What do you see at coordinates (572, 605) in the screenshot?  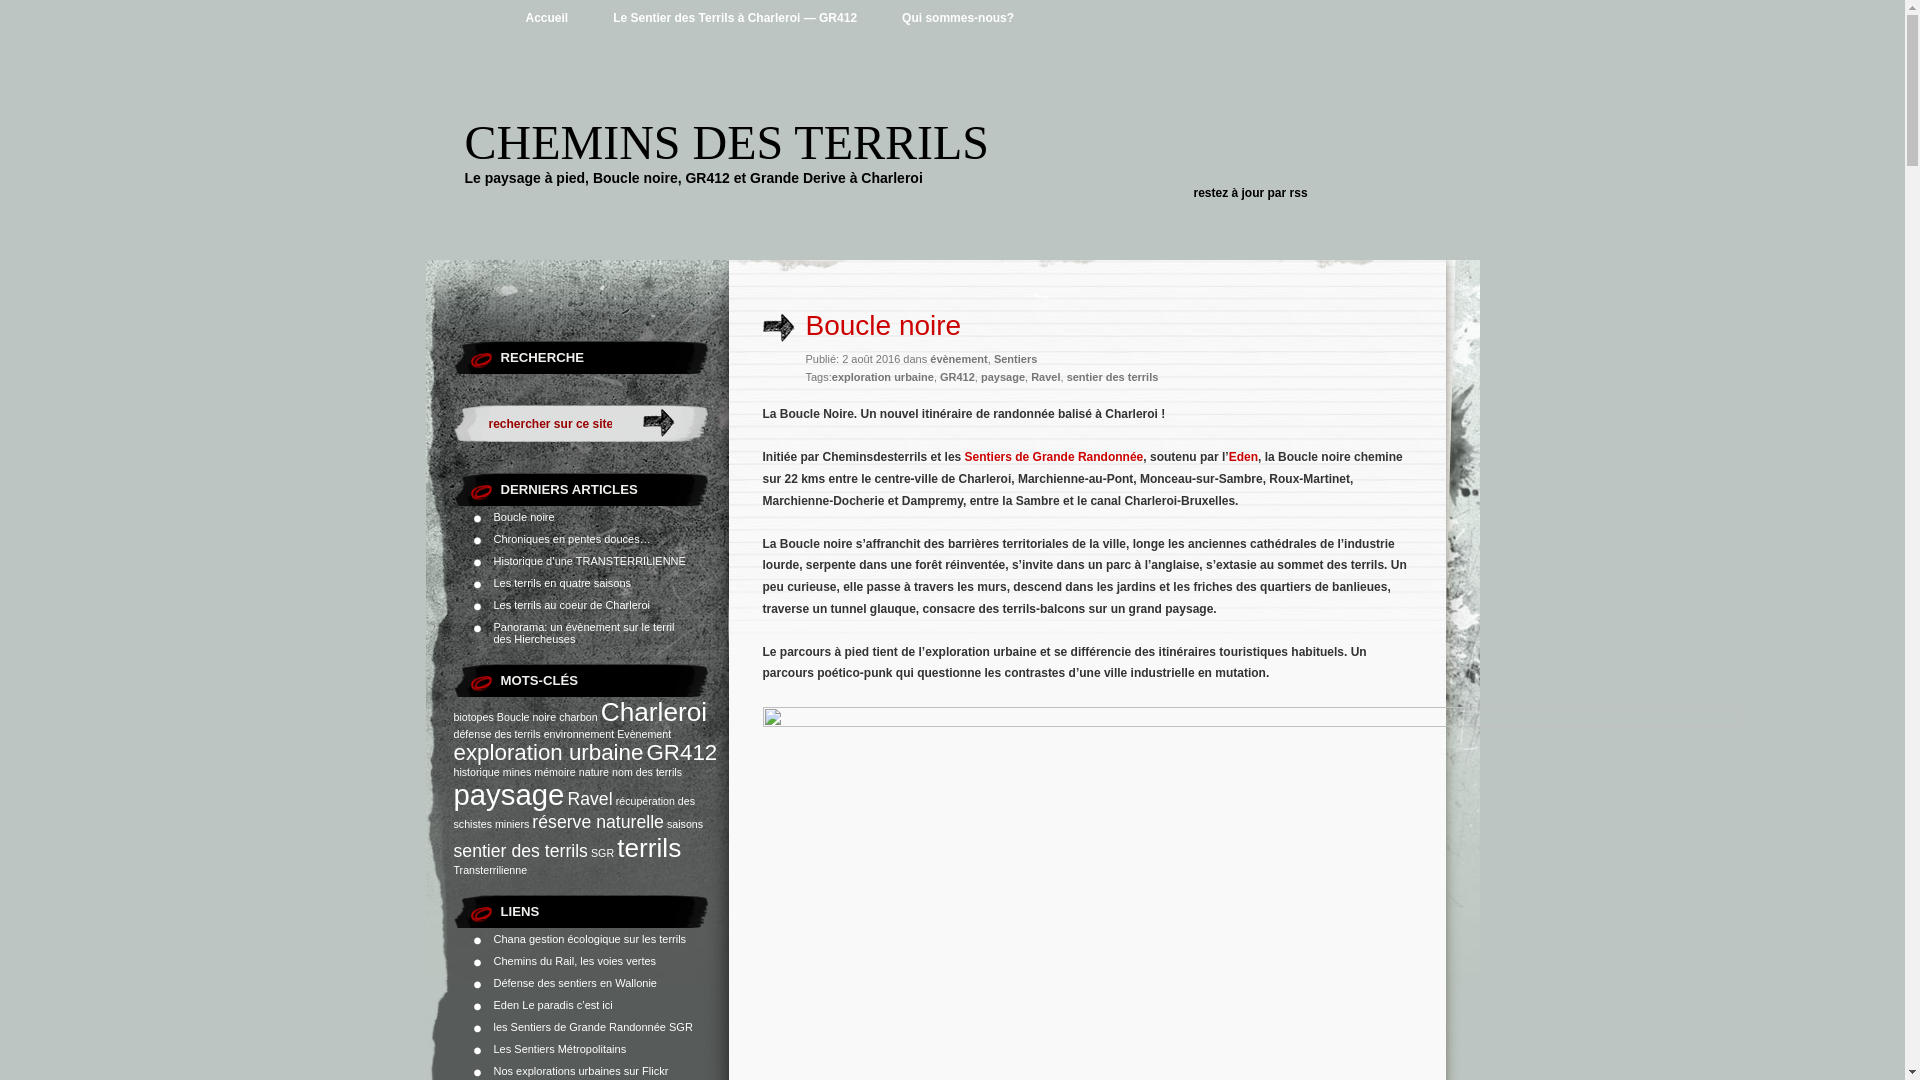 I see `Les terrils au coeur de Charleroi` at bounding box center [572, 605].